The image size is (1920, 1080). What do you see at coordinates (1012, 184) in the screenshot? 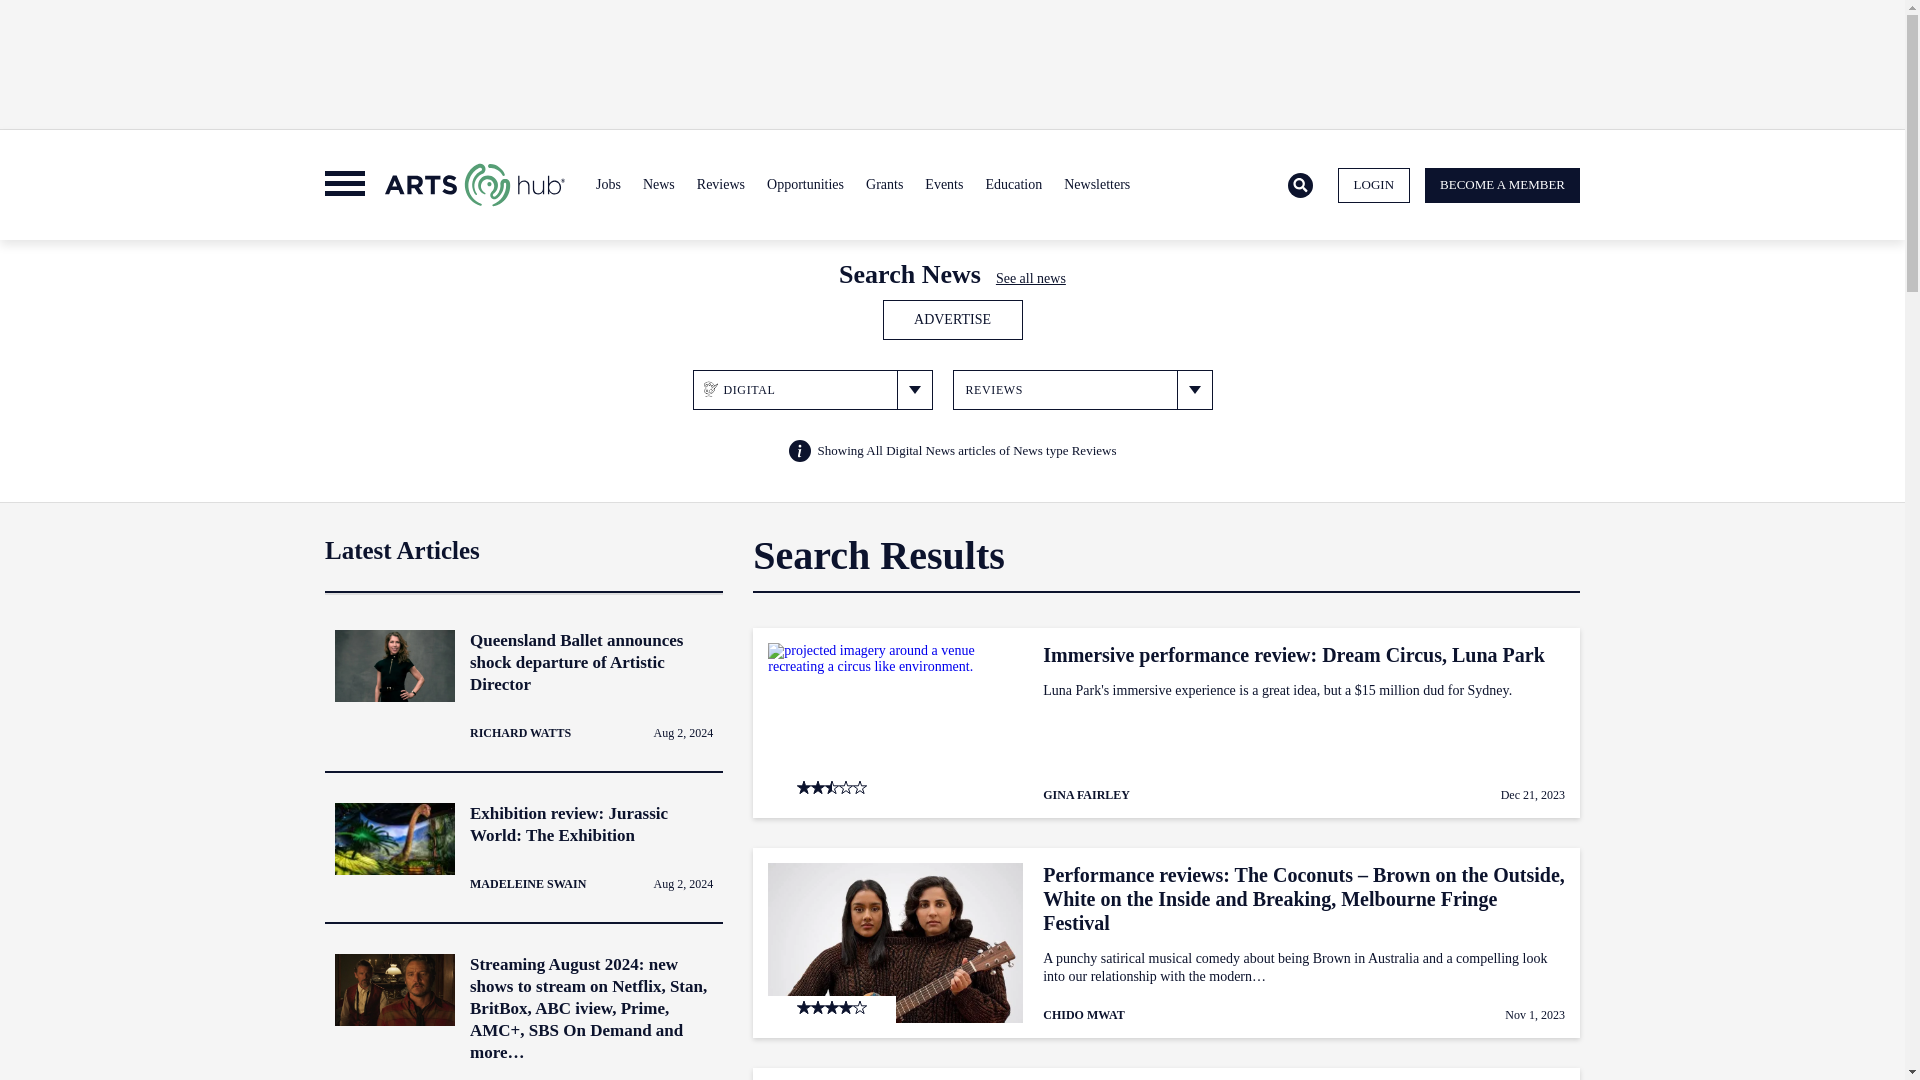
I see `Education` at bounding box center [1012, 184].